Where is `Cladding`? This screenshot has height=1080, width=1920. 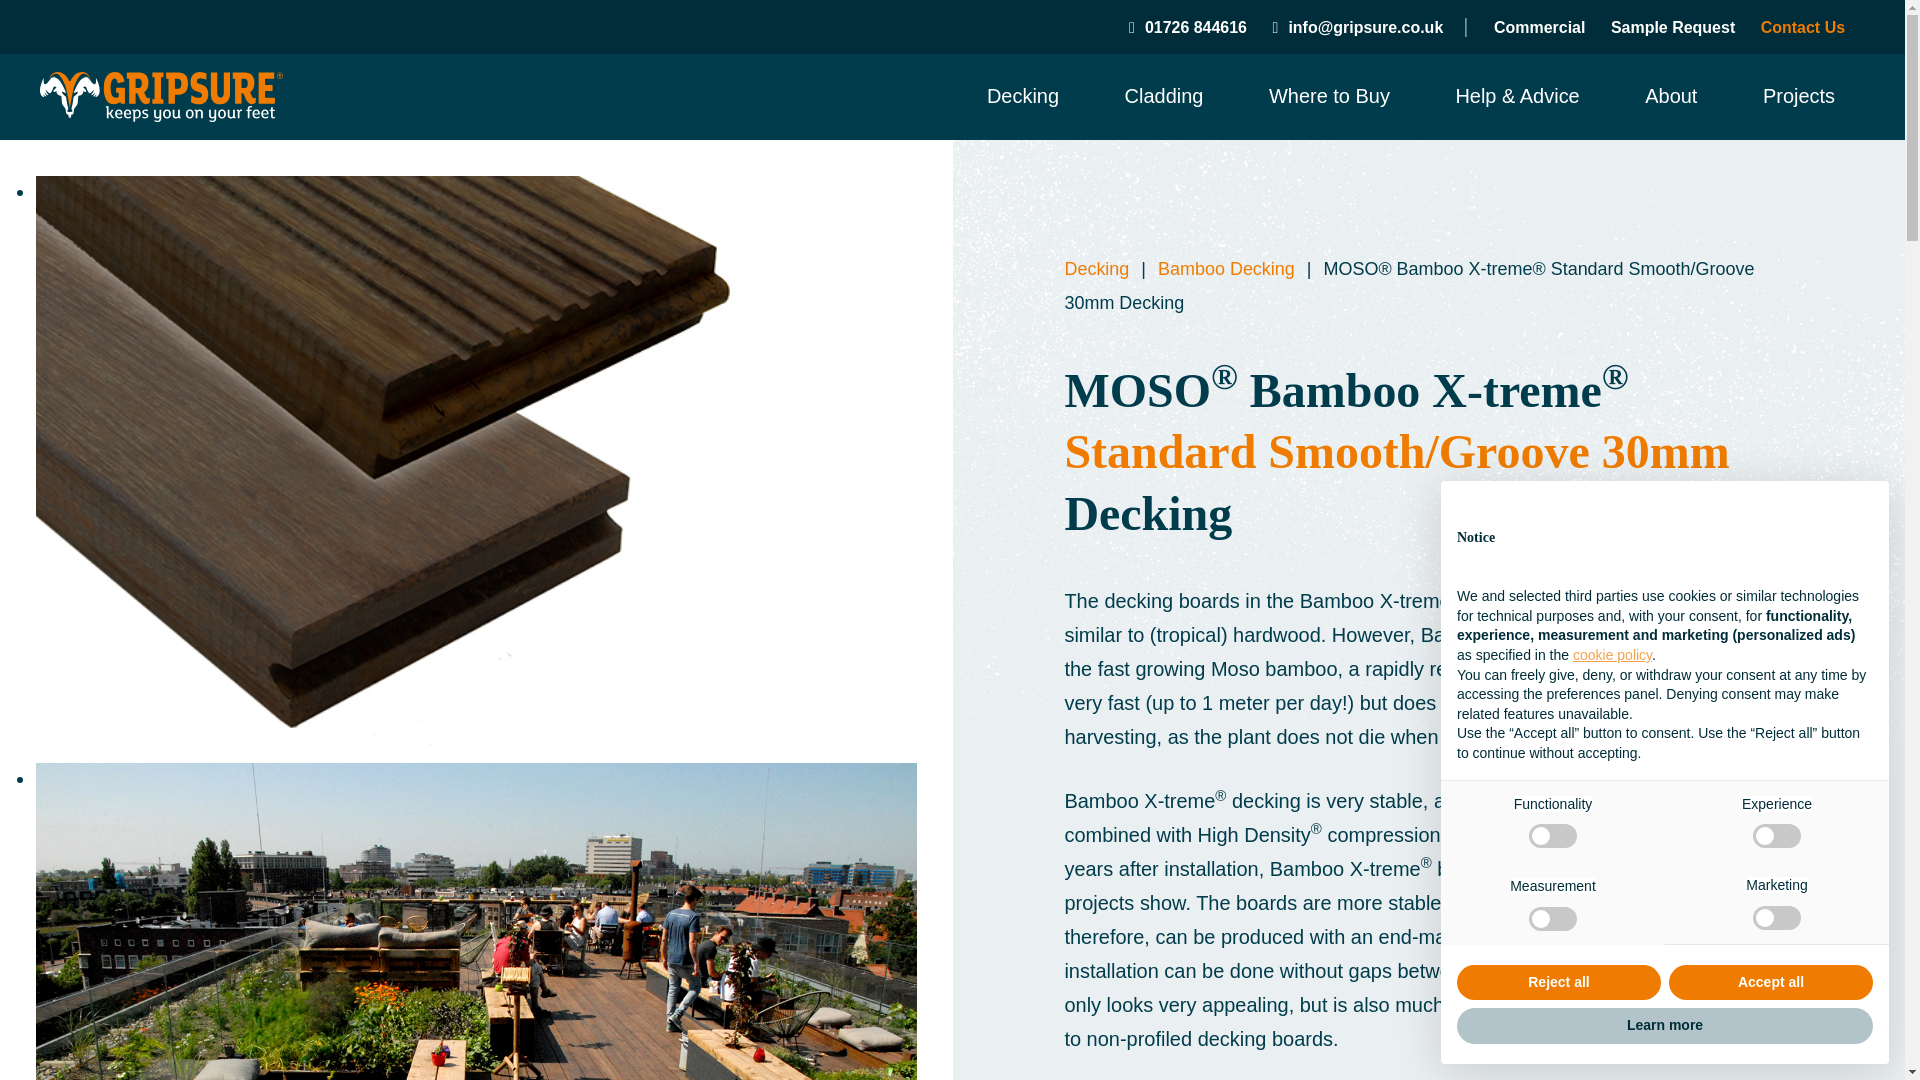
Cladding is located at coordinates (1164, 96).